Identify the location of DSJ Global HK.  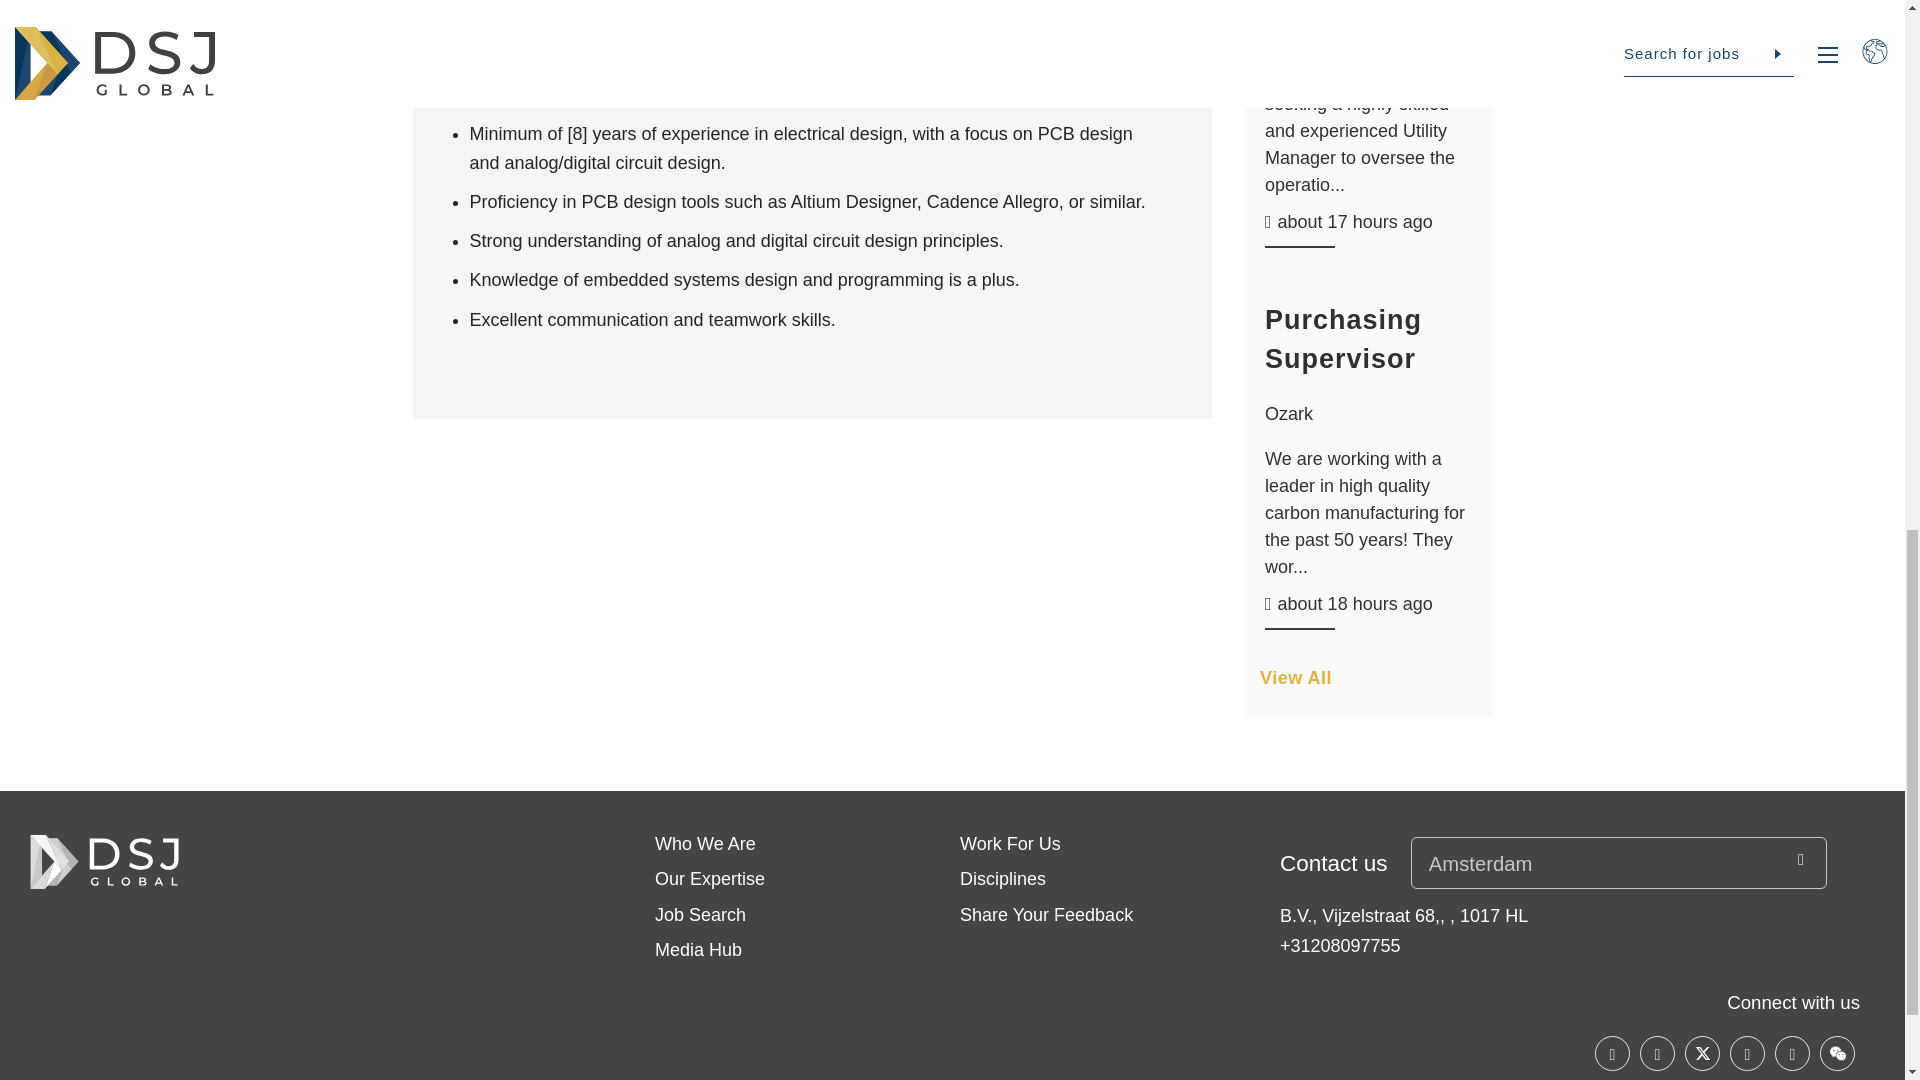
(104, 862).